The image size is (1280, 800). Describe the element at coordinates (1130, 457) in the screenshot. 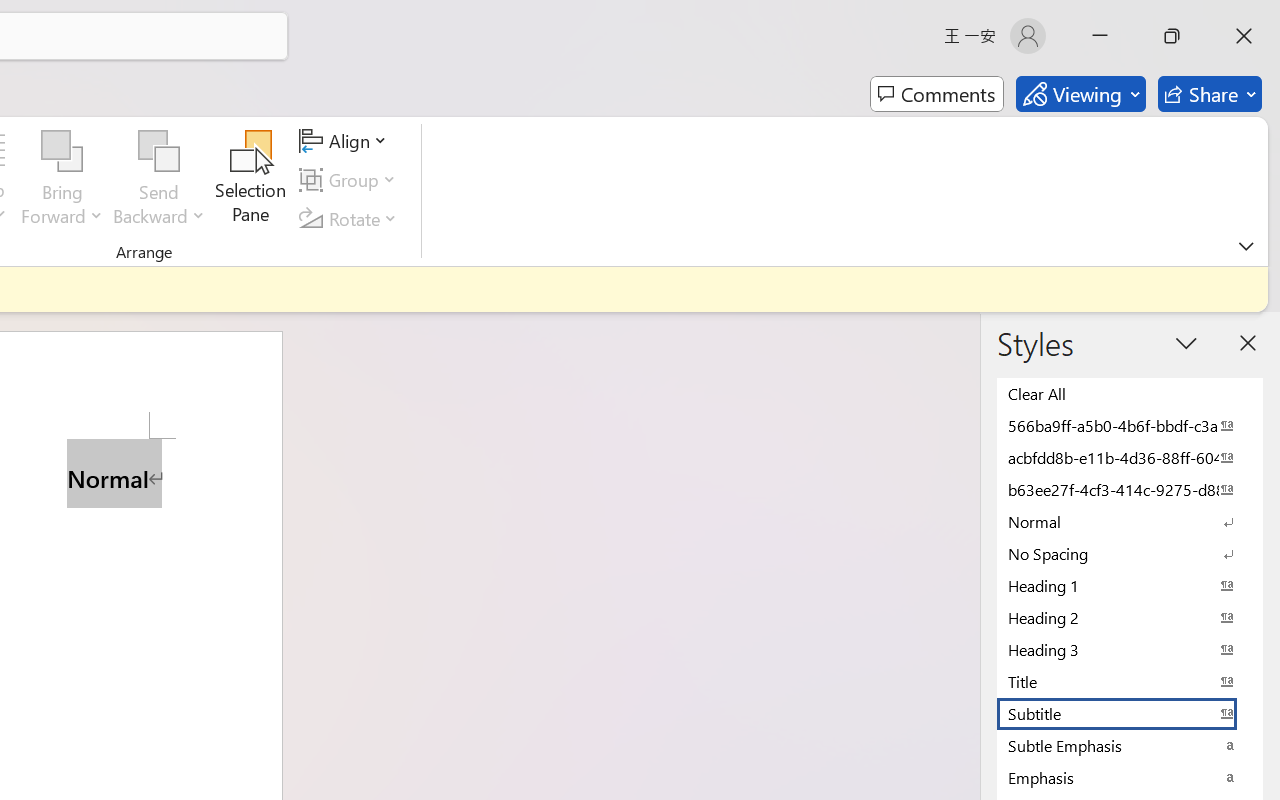

I see `acbfdd8b-e11b-4d36-88ff-6049b138f862` at that location.